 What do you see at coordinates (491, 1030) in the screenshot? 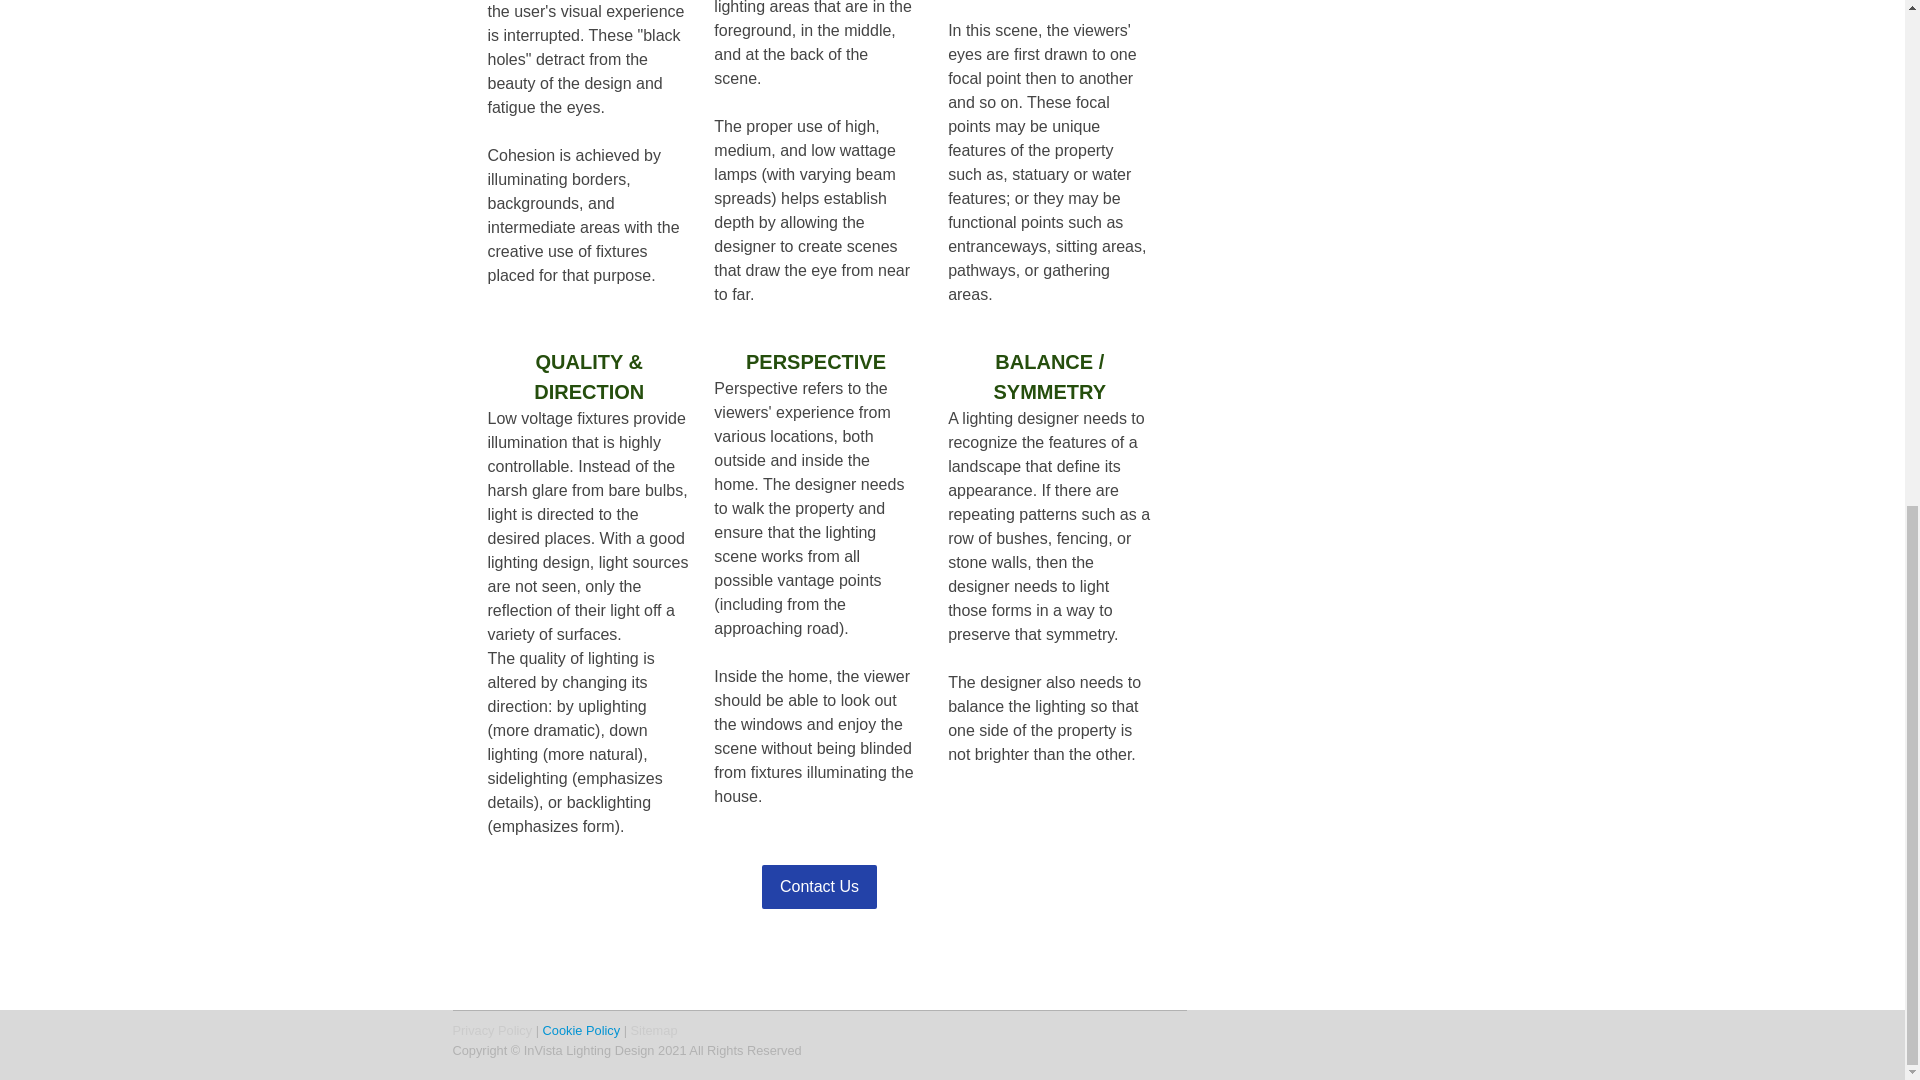
I see `Privacy Policy` at bounding box center [491, 1030].